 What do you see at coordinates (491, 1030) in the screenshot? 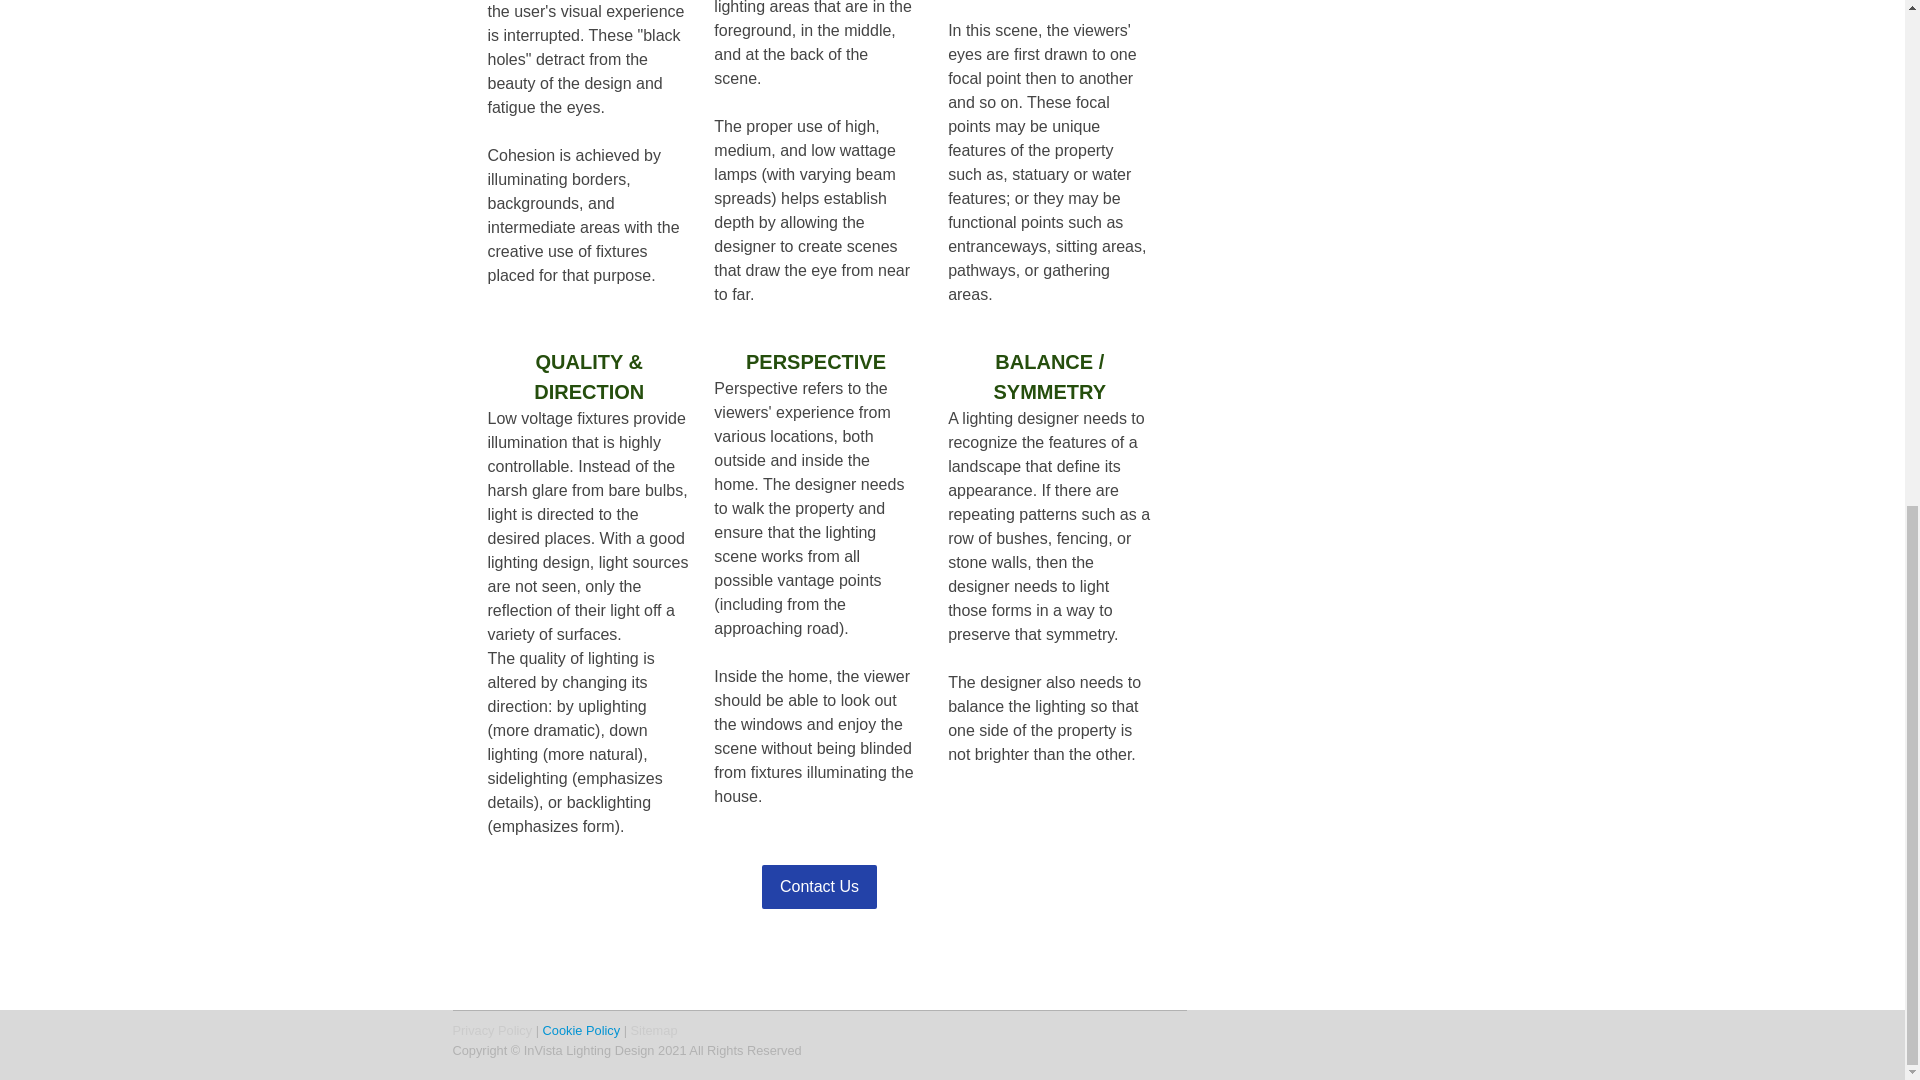
I see `Privacy Policy` at bounding box center [491, 1030].